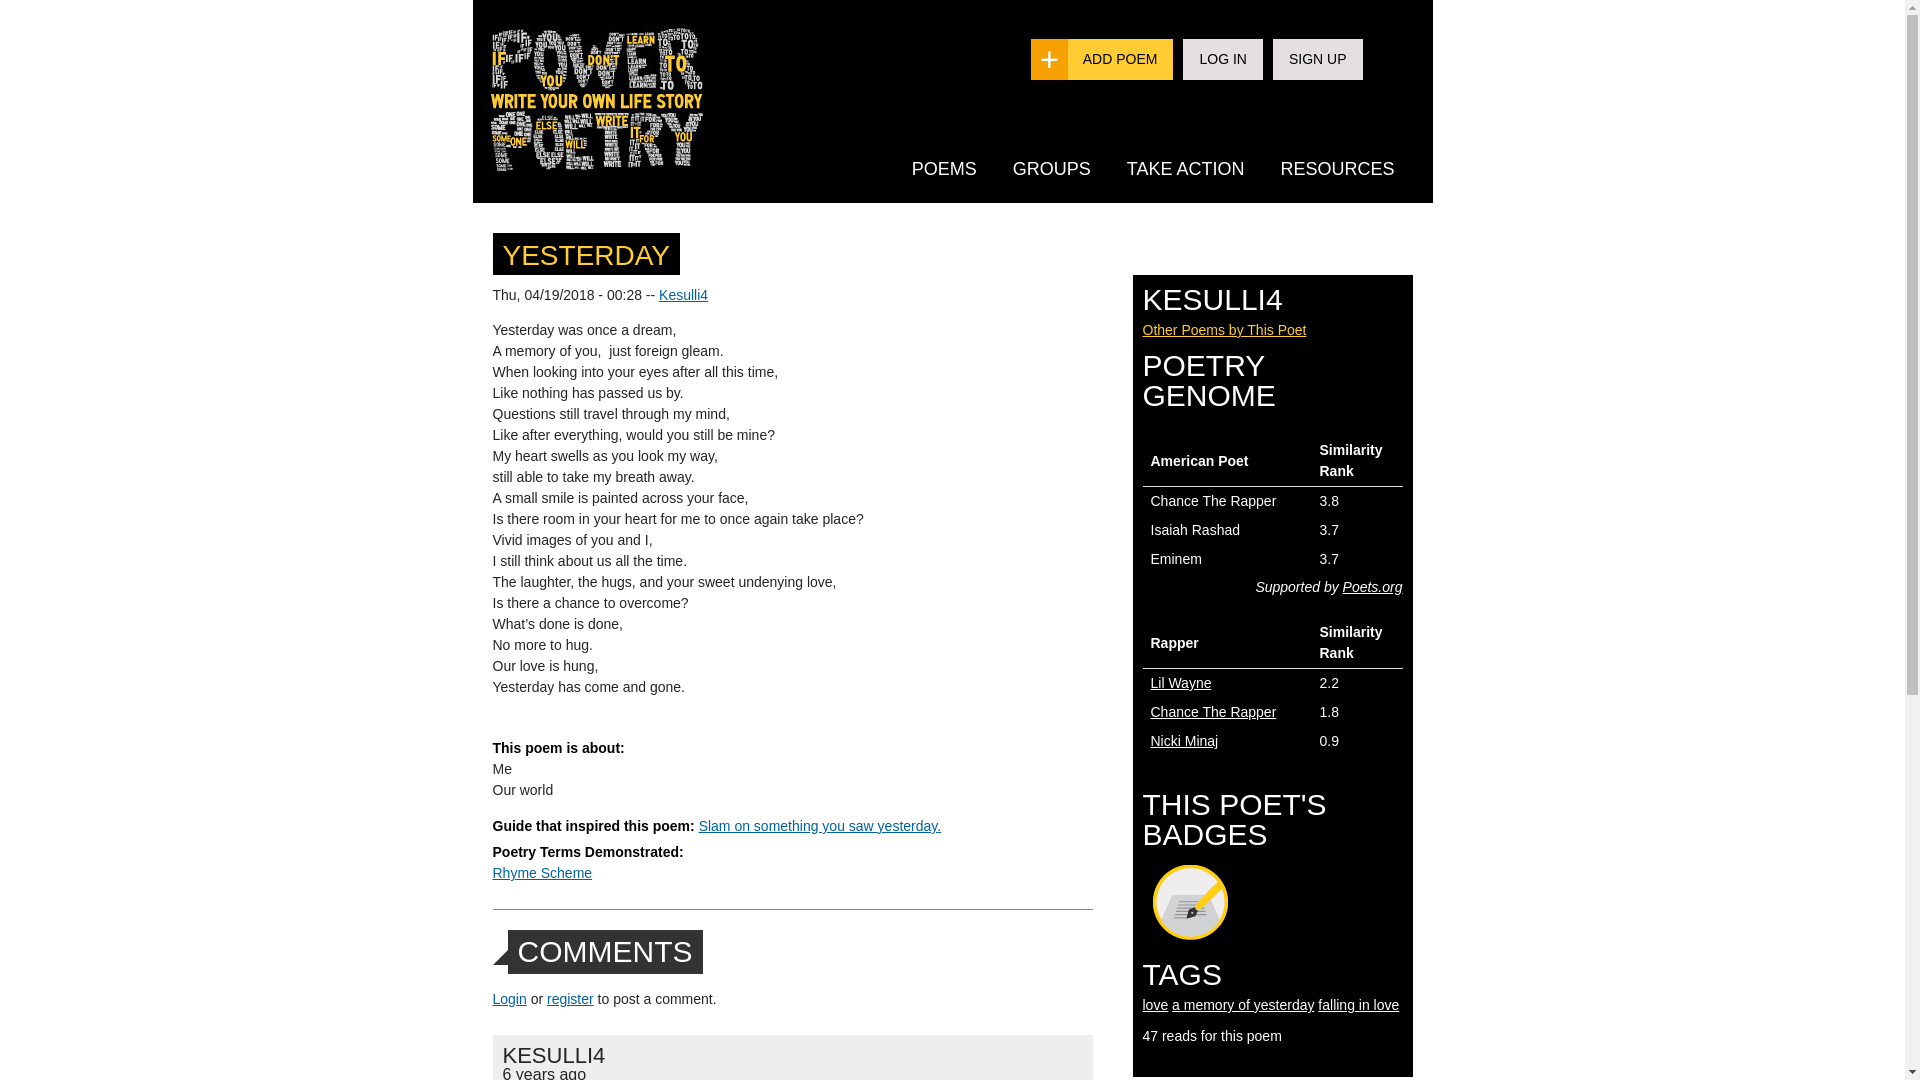 The height and width of the screenshot is (1080, 1920). I want to click on RESOURCES, so click(1336, 168).